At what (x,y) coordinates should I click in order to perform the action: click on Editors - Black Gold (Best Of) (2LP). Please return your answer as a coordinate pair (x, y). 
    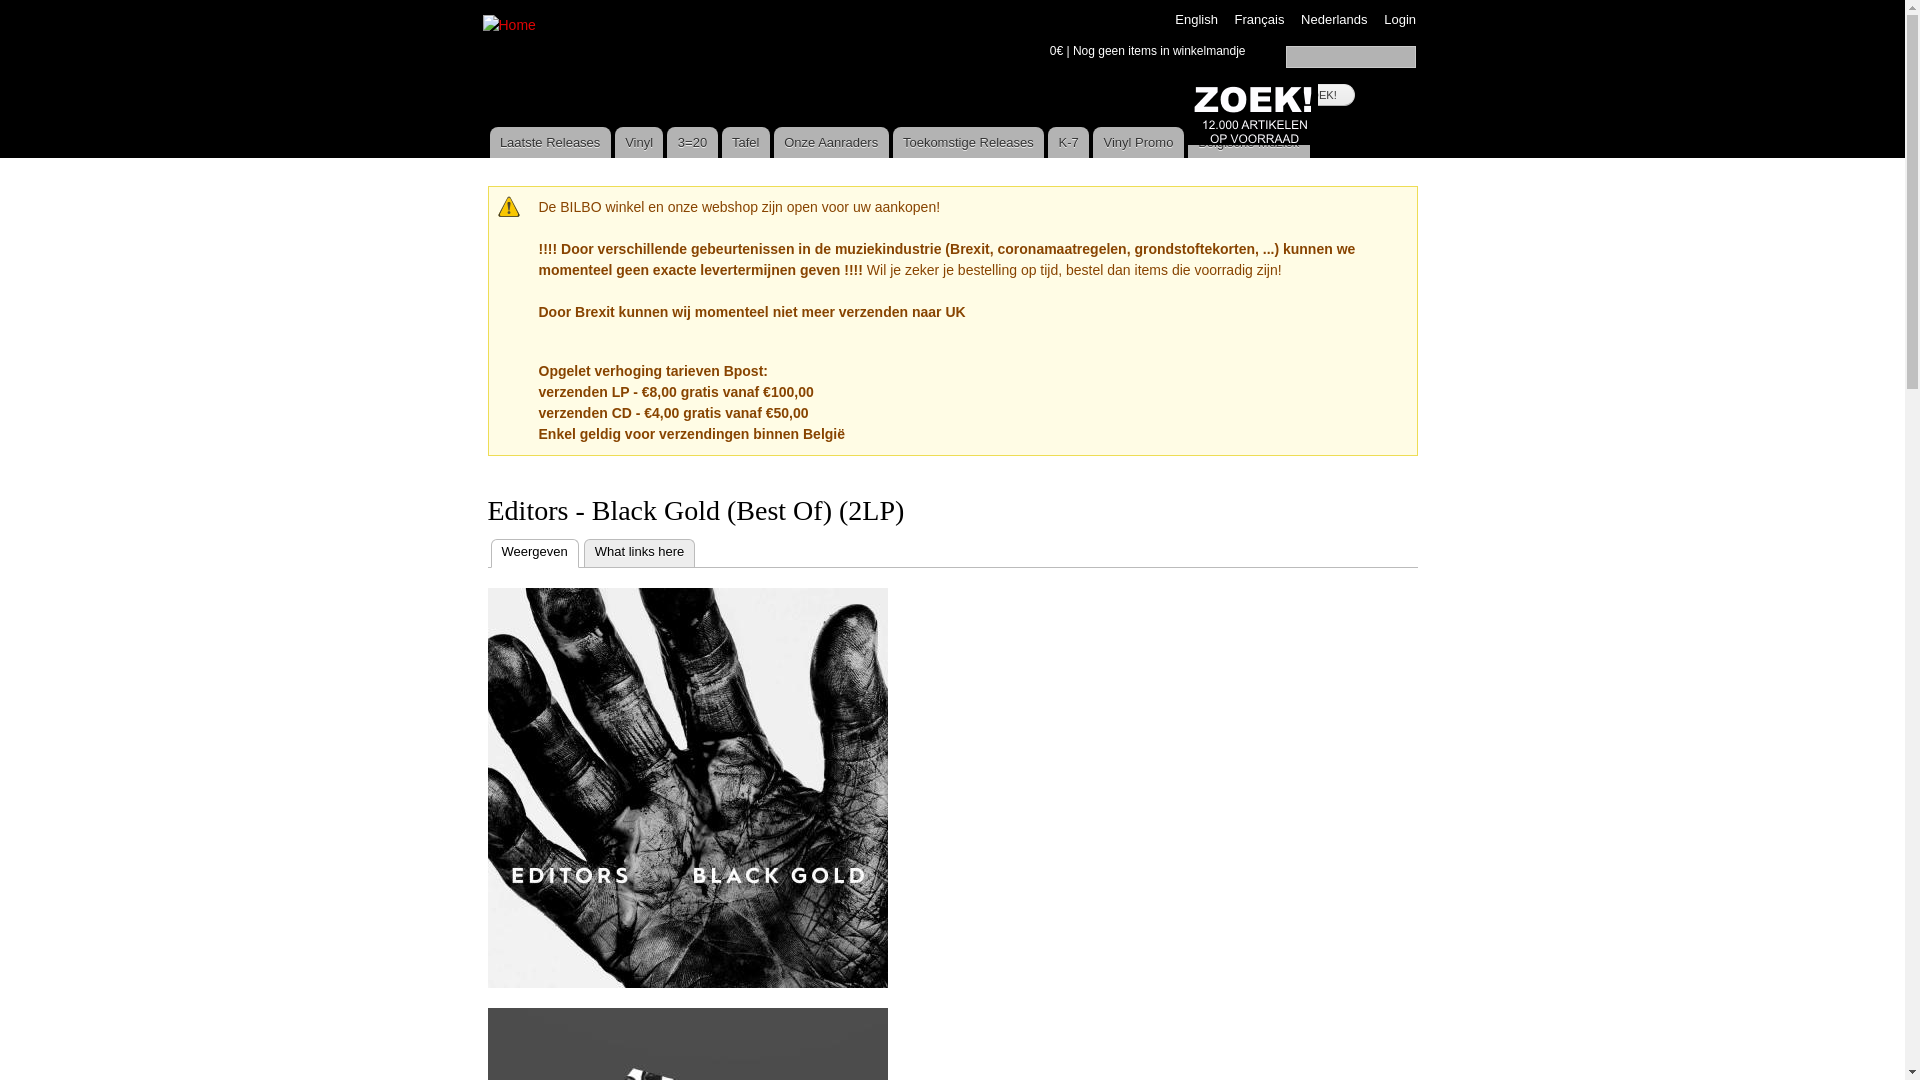
    Looking at the image, I should click on (688, 788).